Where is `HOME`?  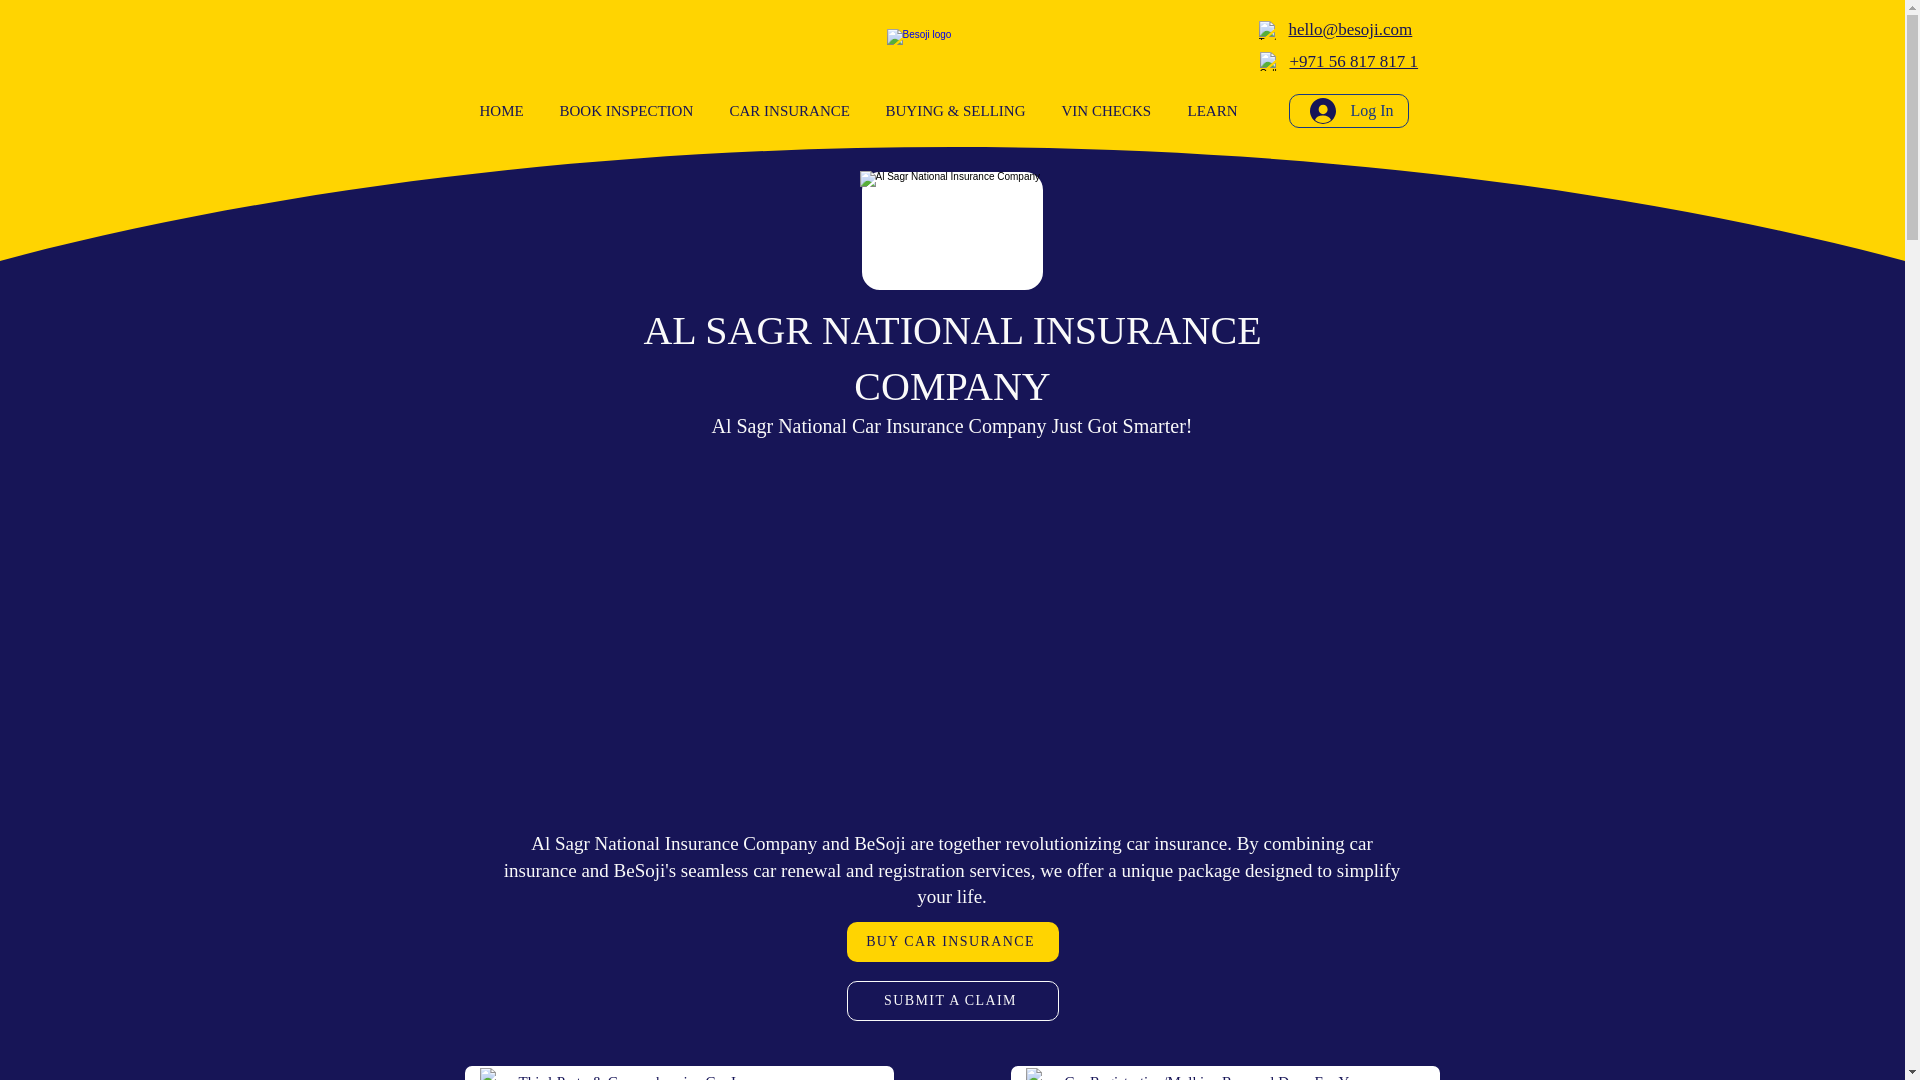 HOME is located at coordinates (504, 110).